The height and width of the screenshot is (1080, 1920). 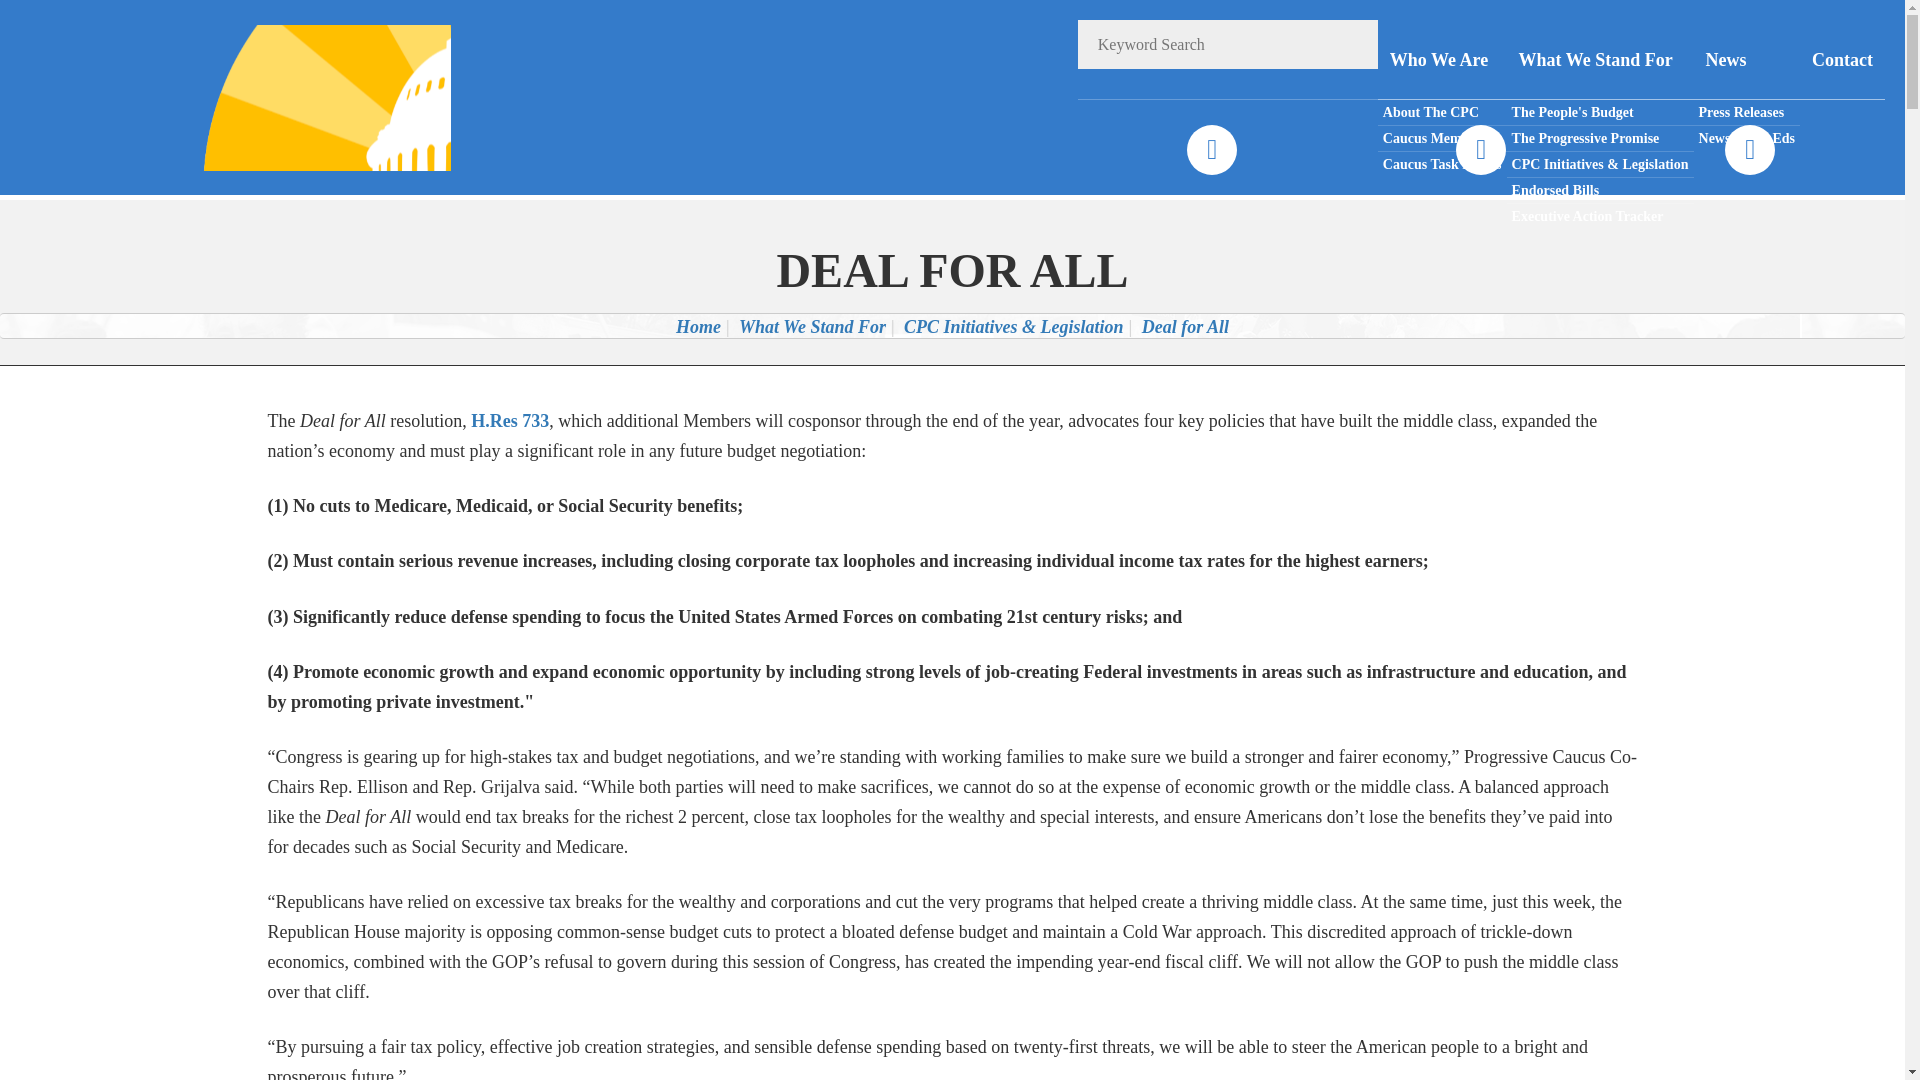 What do you see at coordinates (1600, 113) in the screenshot?
I see `The People's Budget` at bounding box center [1600, 113].